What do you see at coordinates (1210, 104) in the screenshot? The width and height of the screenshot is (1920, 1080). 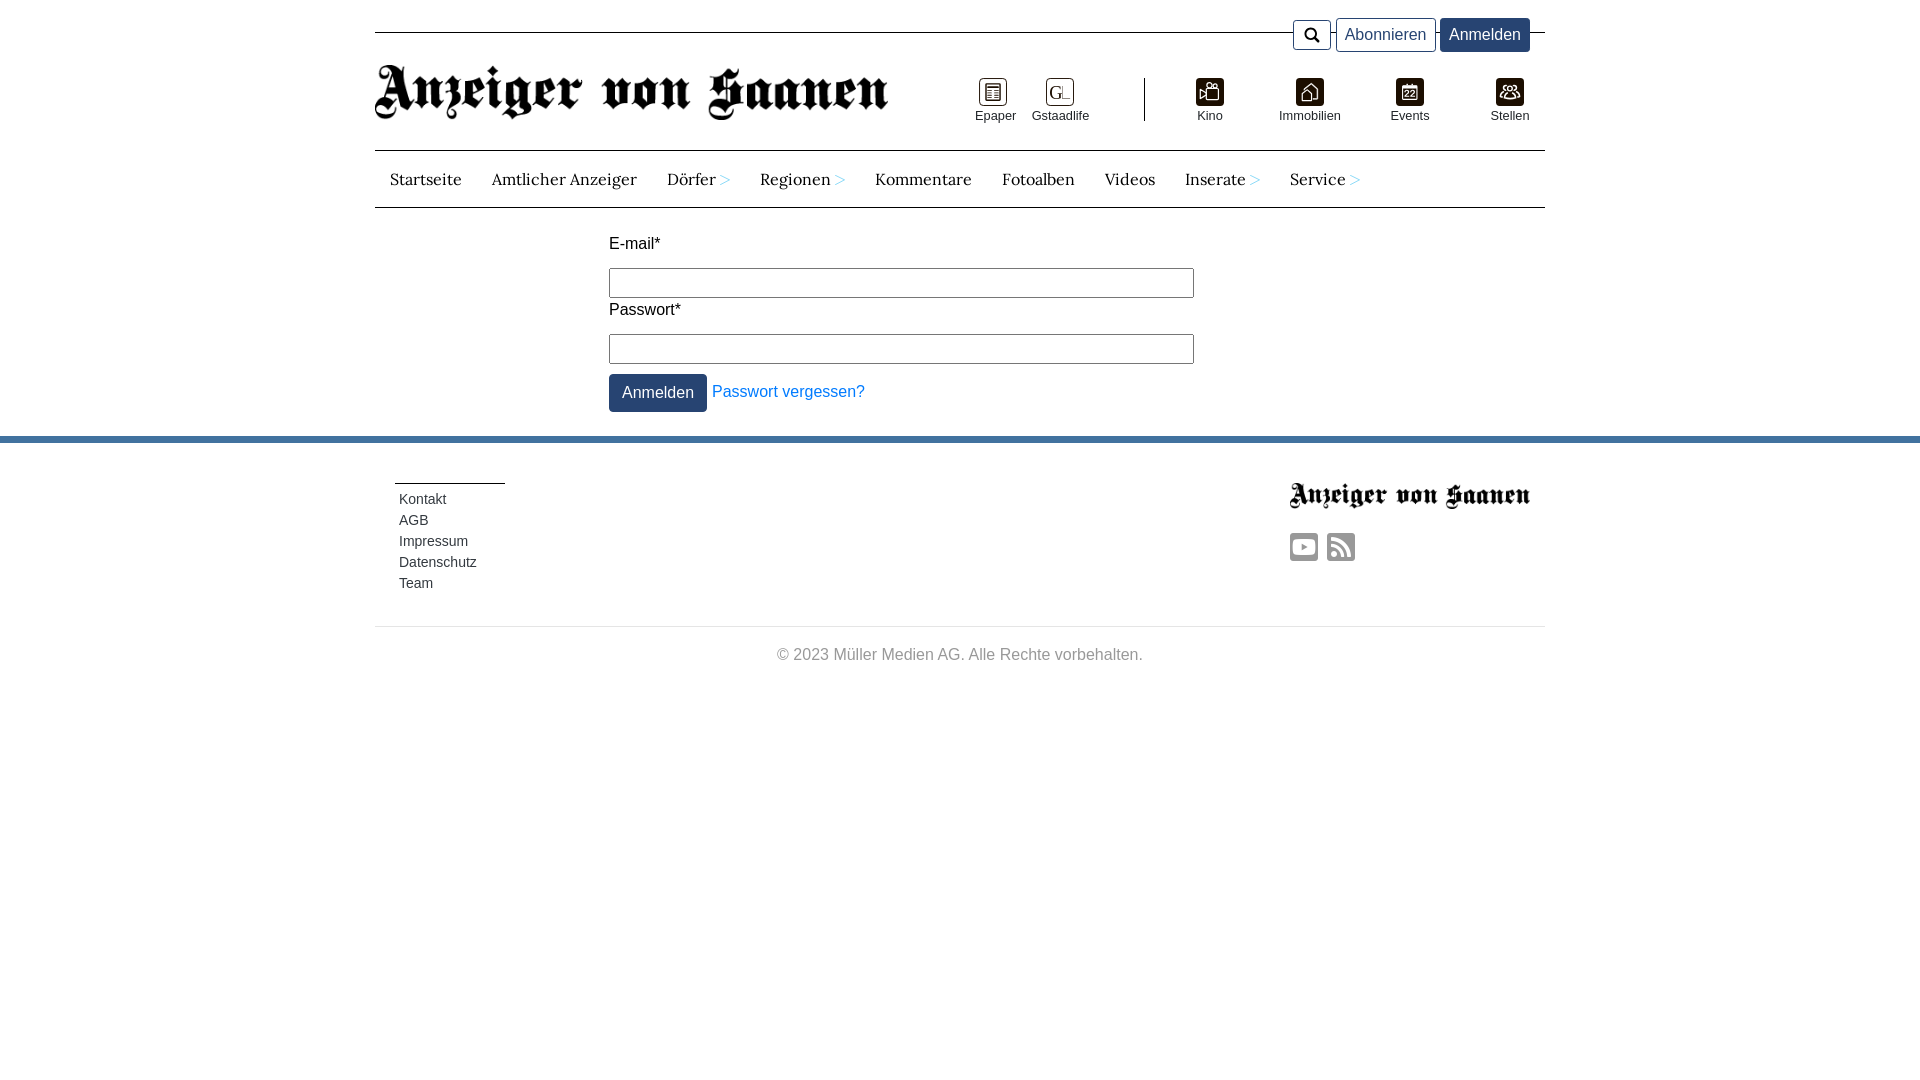 I see `Kino` at bounding box center [1210, 104].